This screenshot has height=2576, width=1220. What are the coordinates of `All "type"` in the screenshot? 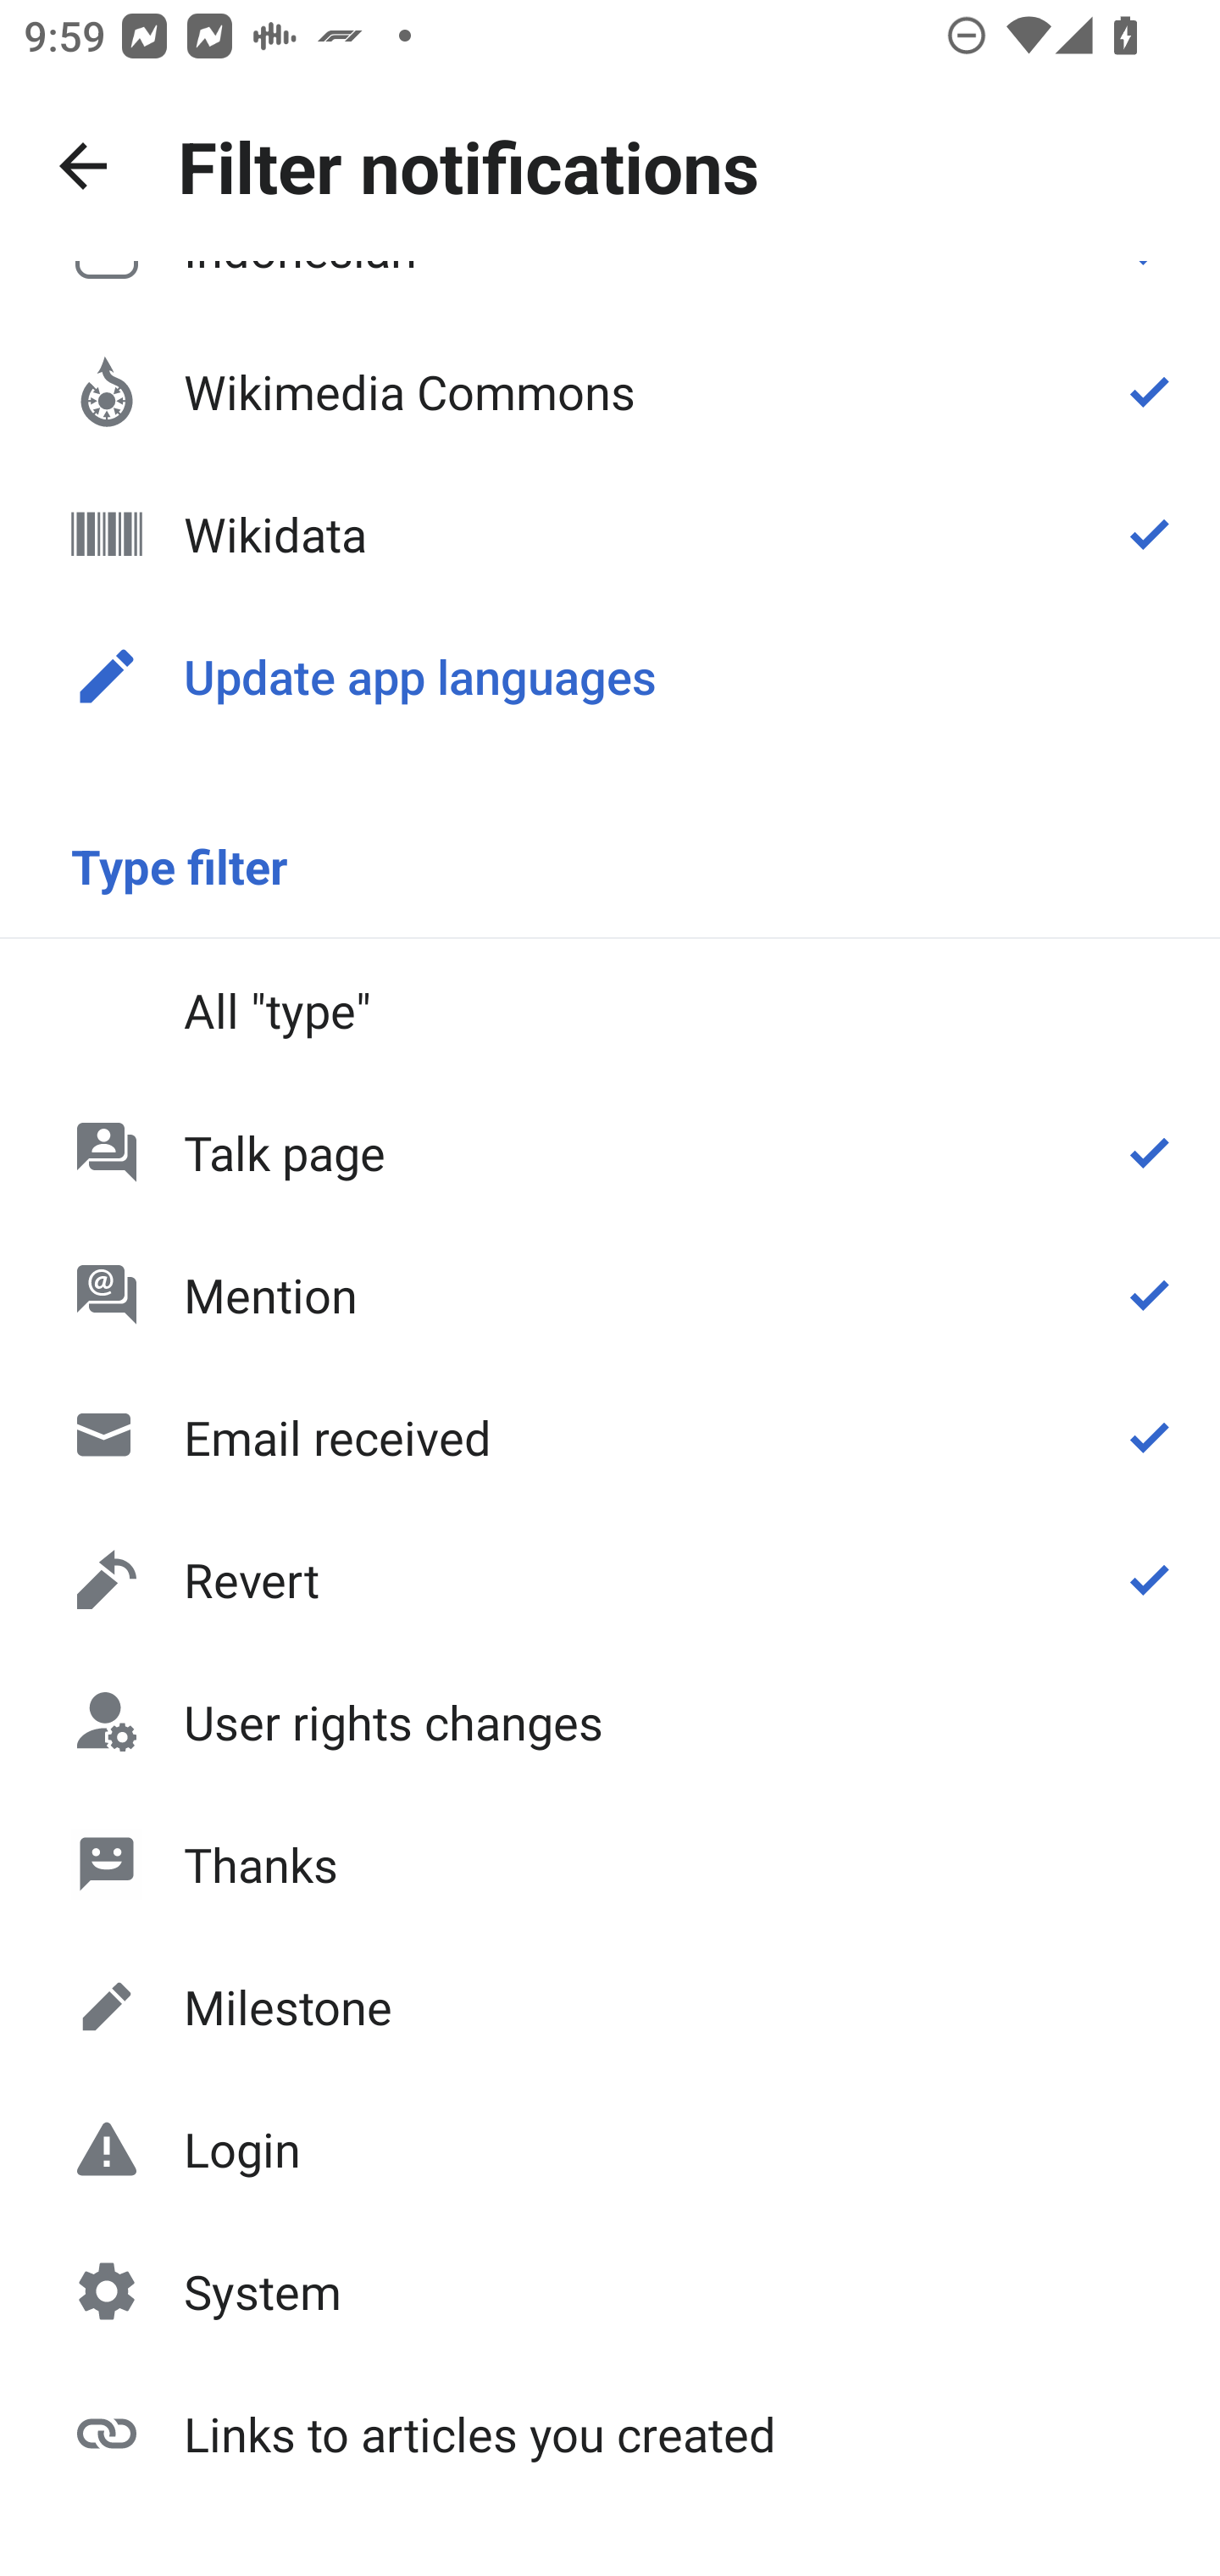 It's located at (610, 1009).